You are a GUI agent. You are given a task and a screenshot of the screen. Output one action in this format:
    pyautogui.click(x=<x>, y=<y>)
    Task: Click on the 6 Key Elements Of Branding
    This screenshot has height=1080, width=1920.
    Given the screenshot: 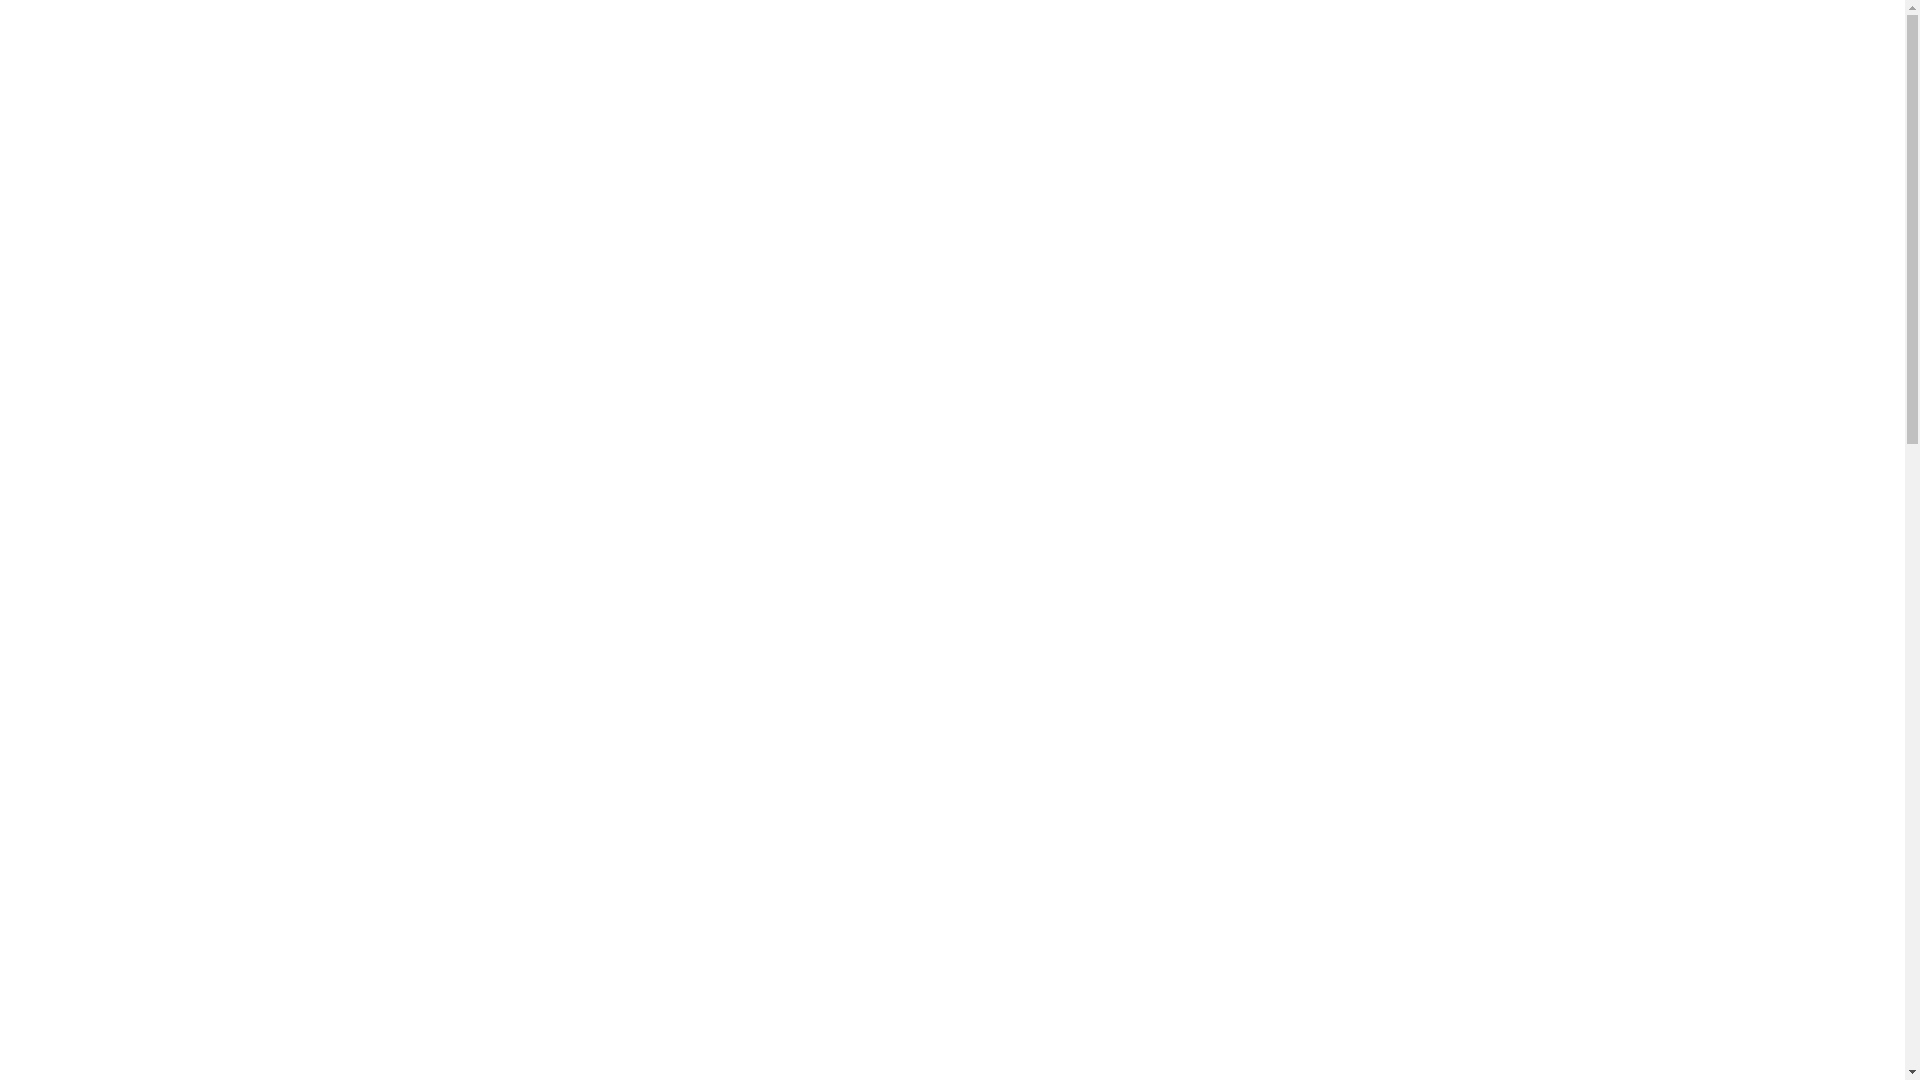 What is the action you would take?
    pyautogui.click(x=1292, y=518)
    